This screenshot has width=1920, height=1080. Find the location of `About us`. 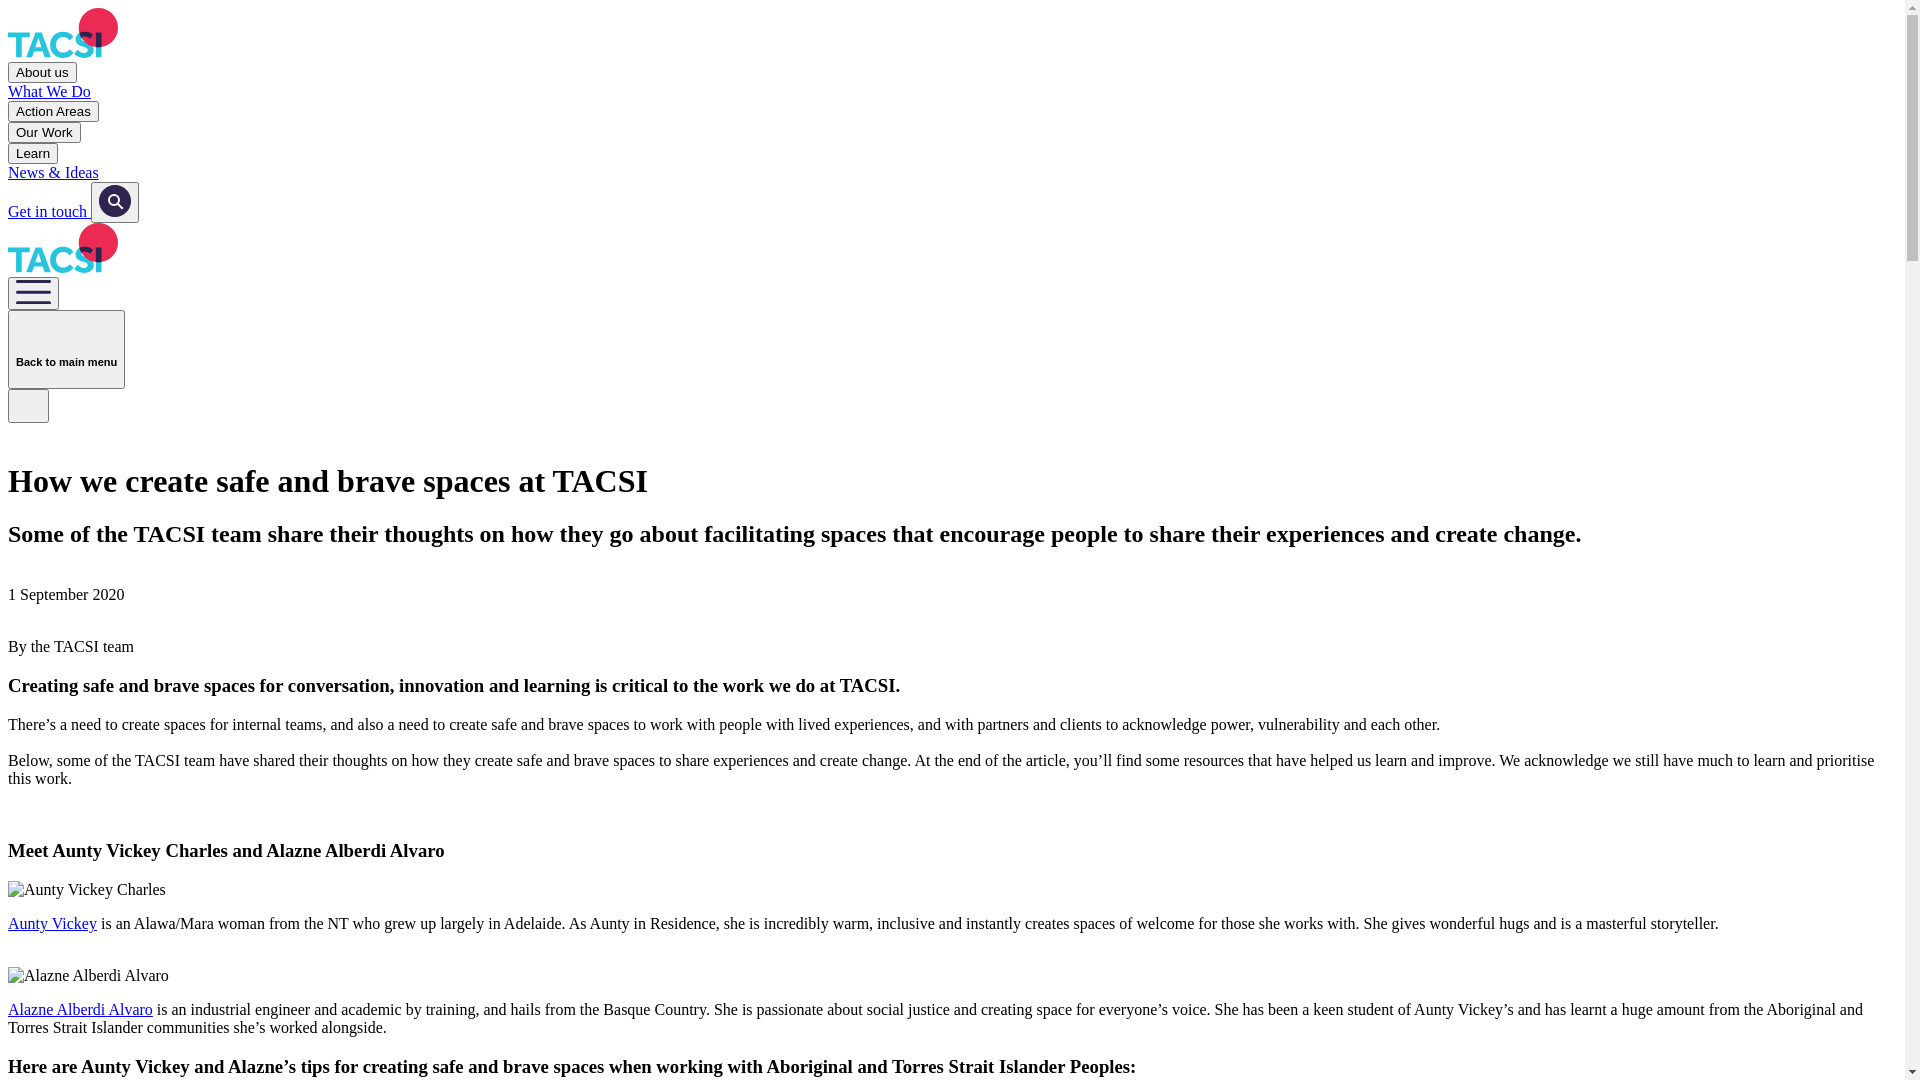

About us is located at coordinates (42, 72).